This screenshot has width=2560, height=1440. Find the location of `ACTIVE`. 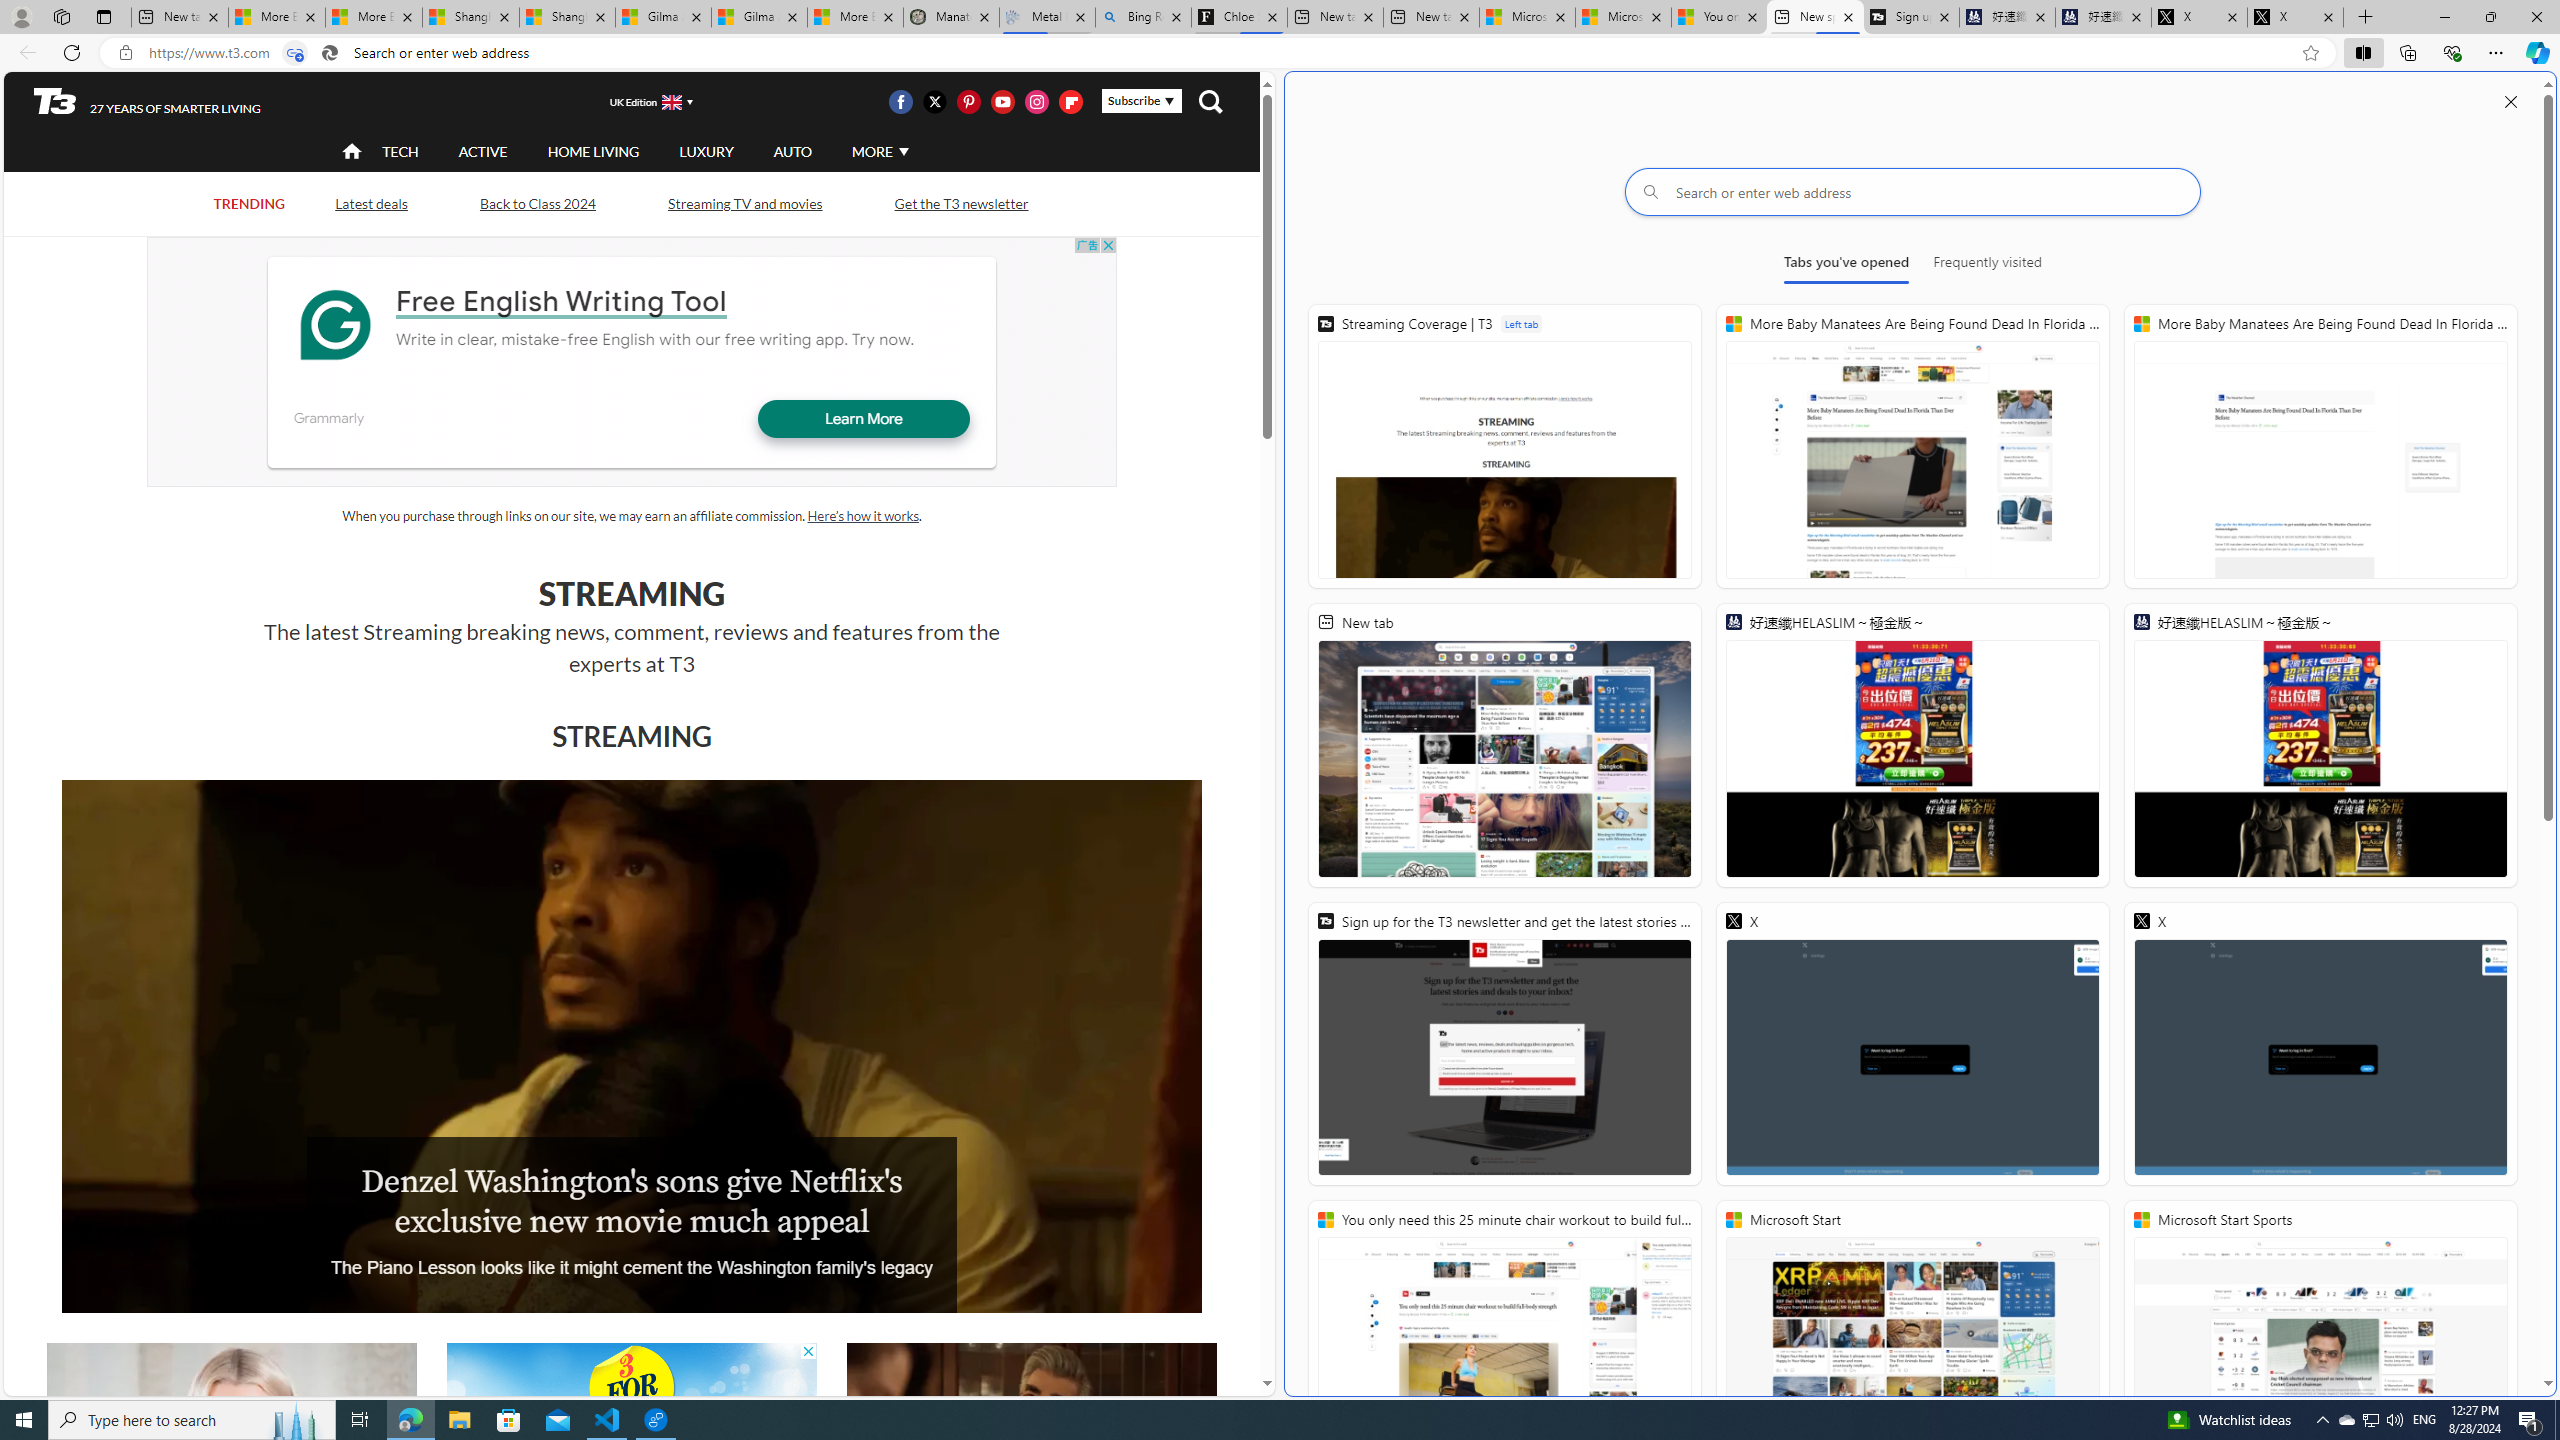

ACTIVE is located at coordinates (482, 150).